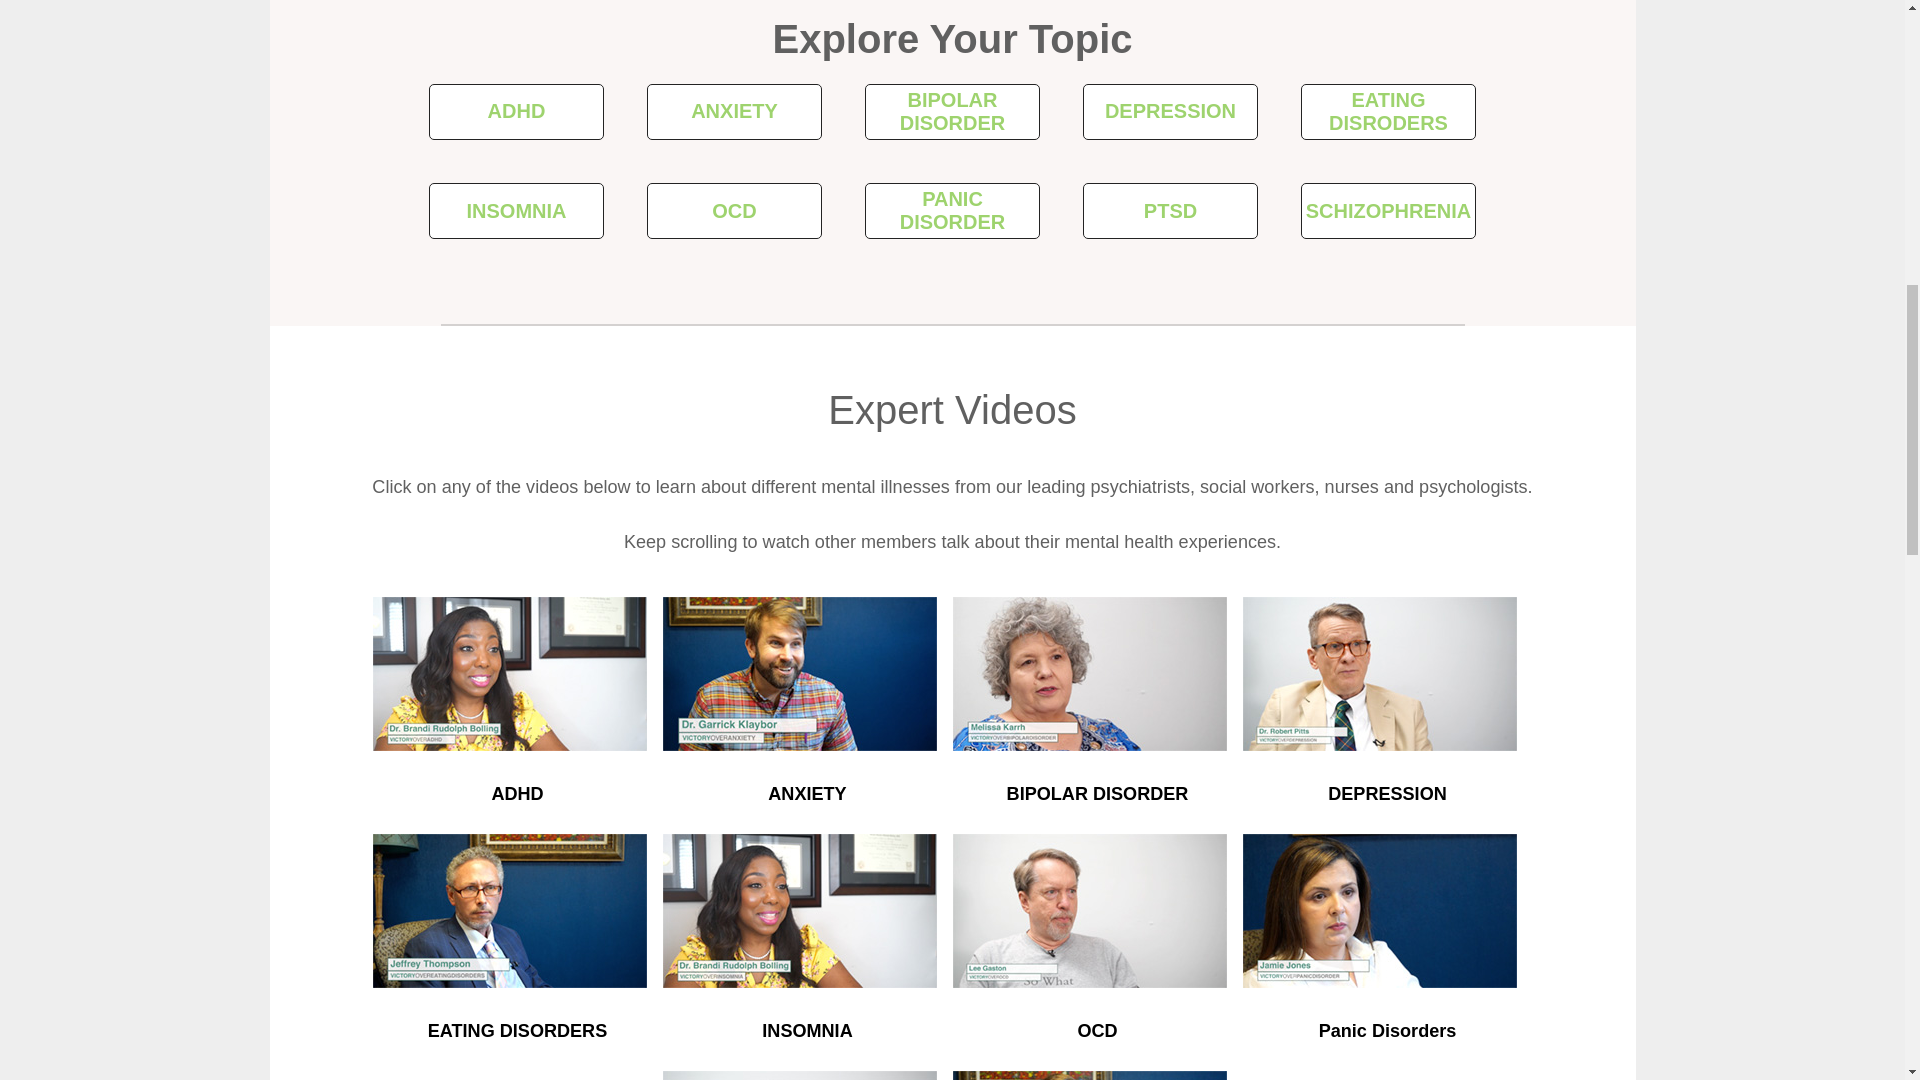 Image resolution: width=1920 pixels, height=1080 pixels. Describe the element at coordinates (1097, 794) in the screenshot. I see `BIPOLAR DISORDER` at that location.